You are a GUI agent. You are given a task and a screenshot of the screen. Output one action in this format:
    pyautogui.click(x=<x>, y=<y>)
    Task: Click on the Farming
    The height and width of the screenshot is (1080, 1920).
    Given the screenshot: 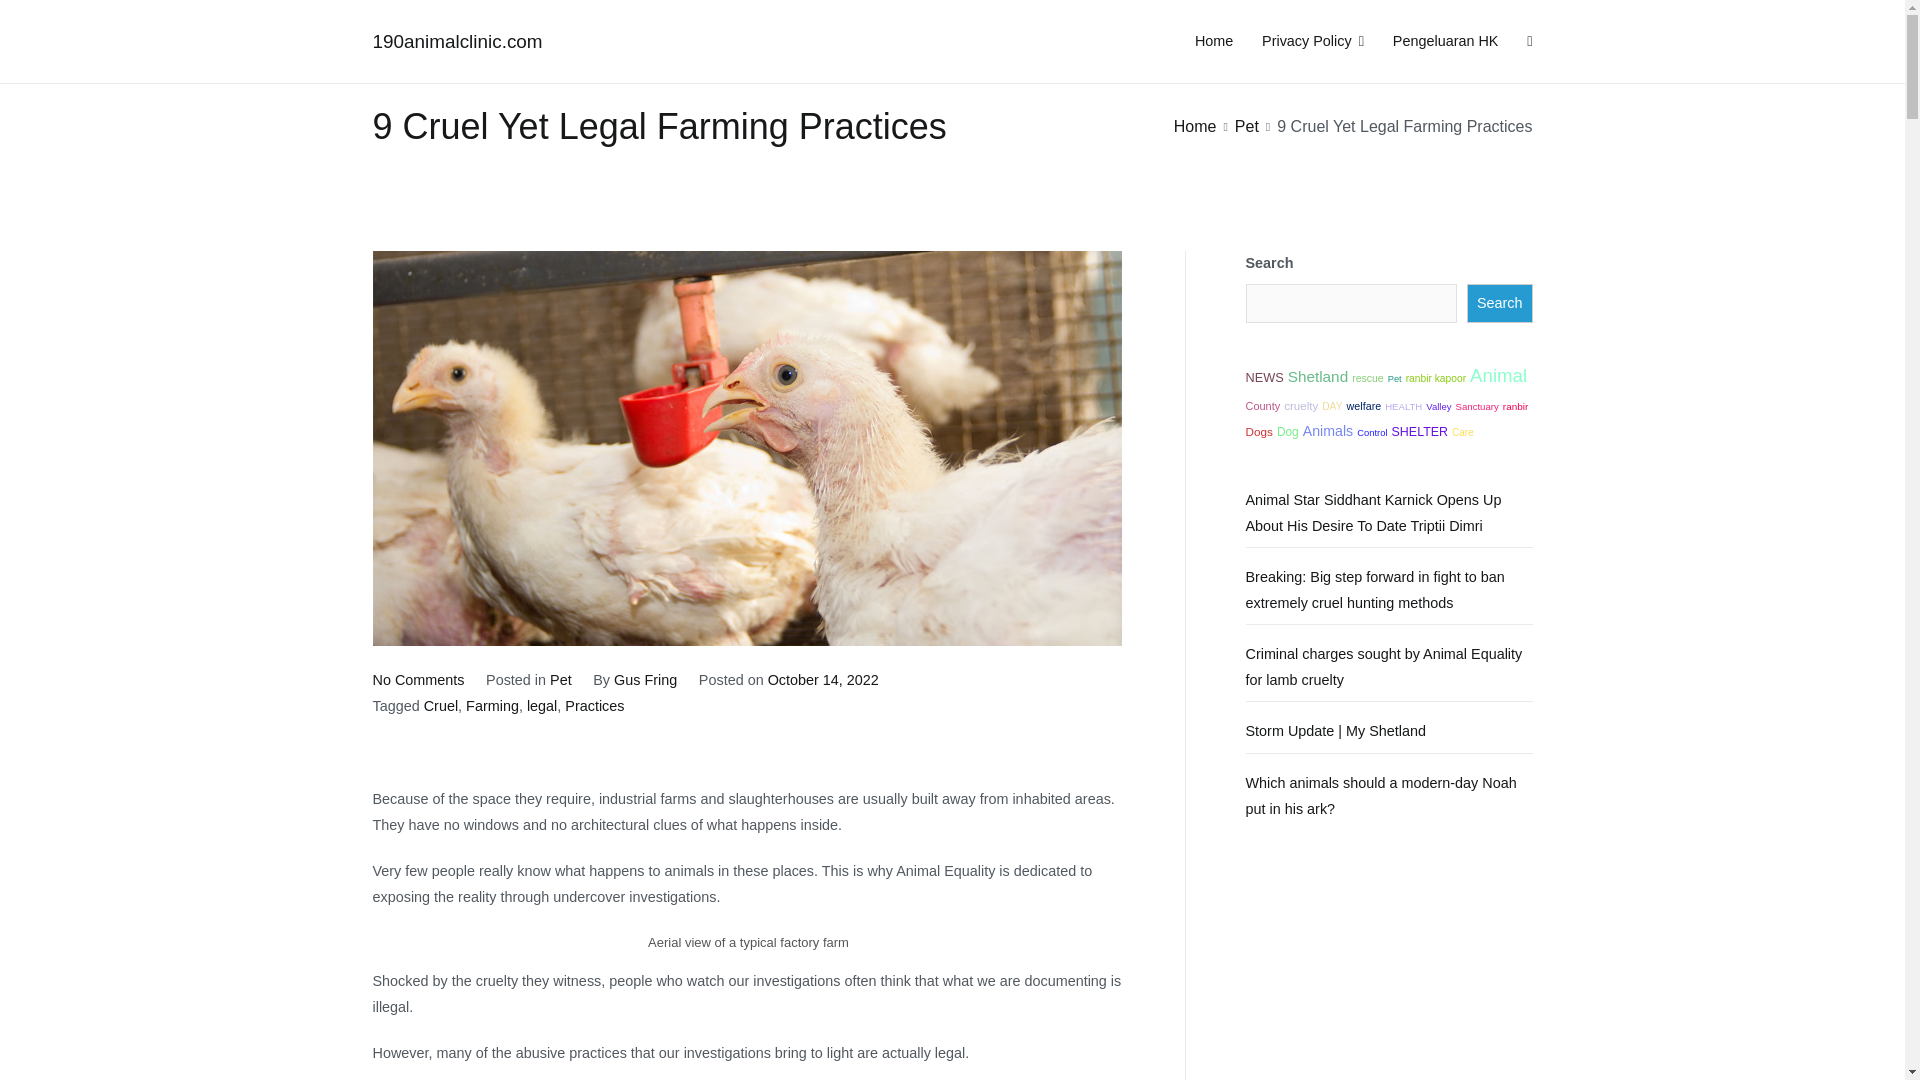 What is the action you would take?
    pyautogui.click(x=492, y=705)
    